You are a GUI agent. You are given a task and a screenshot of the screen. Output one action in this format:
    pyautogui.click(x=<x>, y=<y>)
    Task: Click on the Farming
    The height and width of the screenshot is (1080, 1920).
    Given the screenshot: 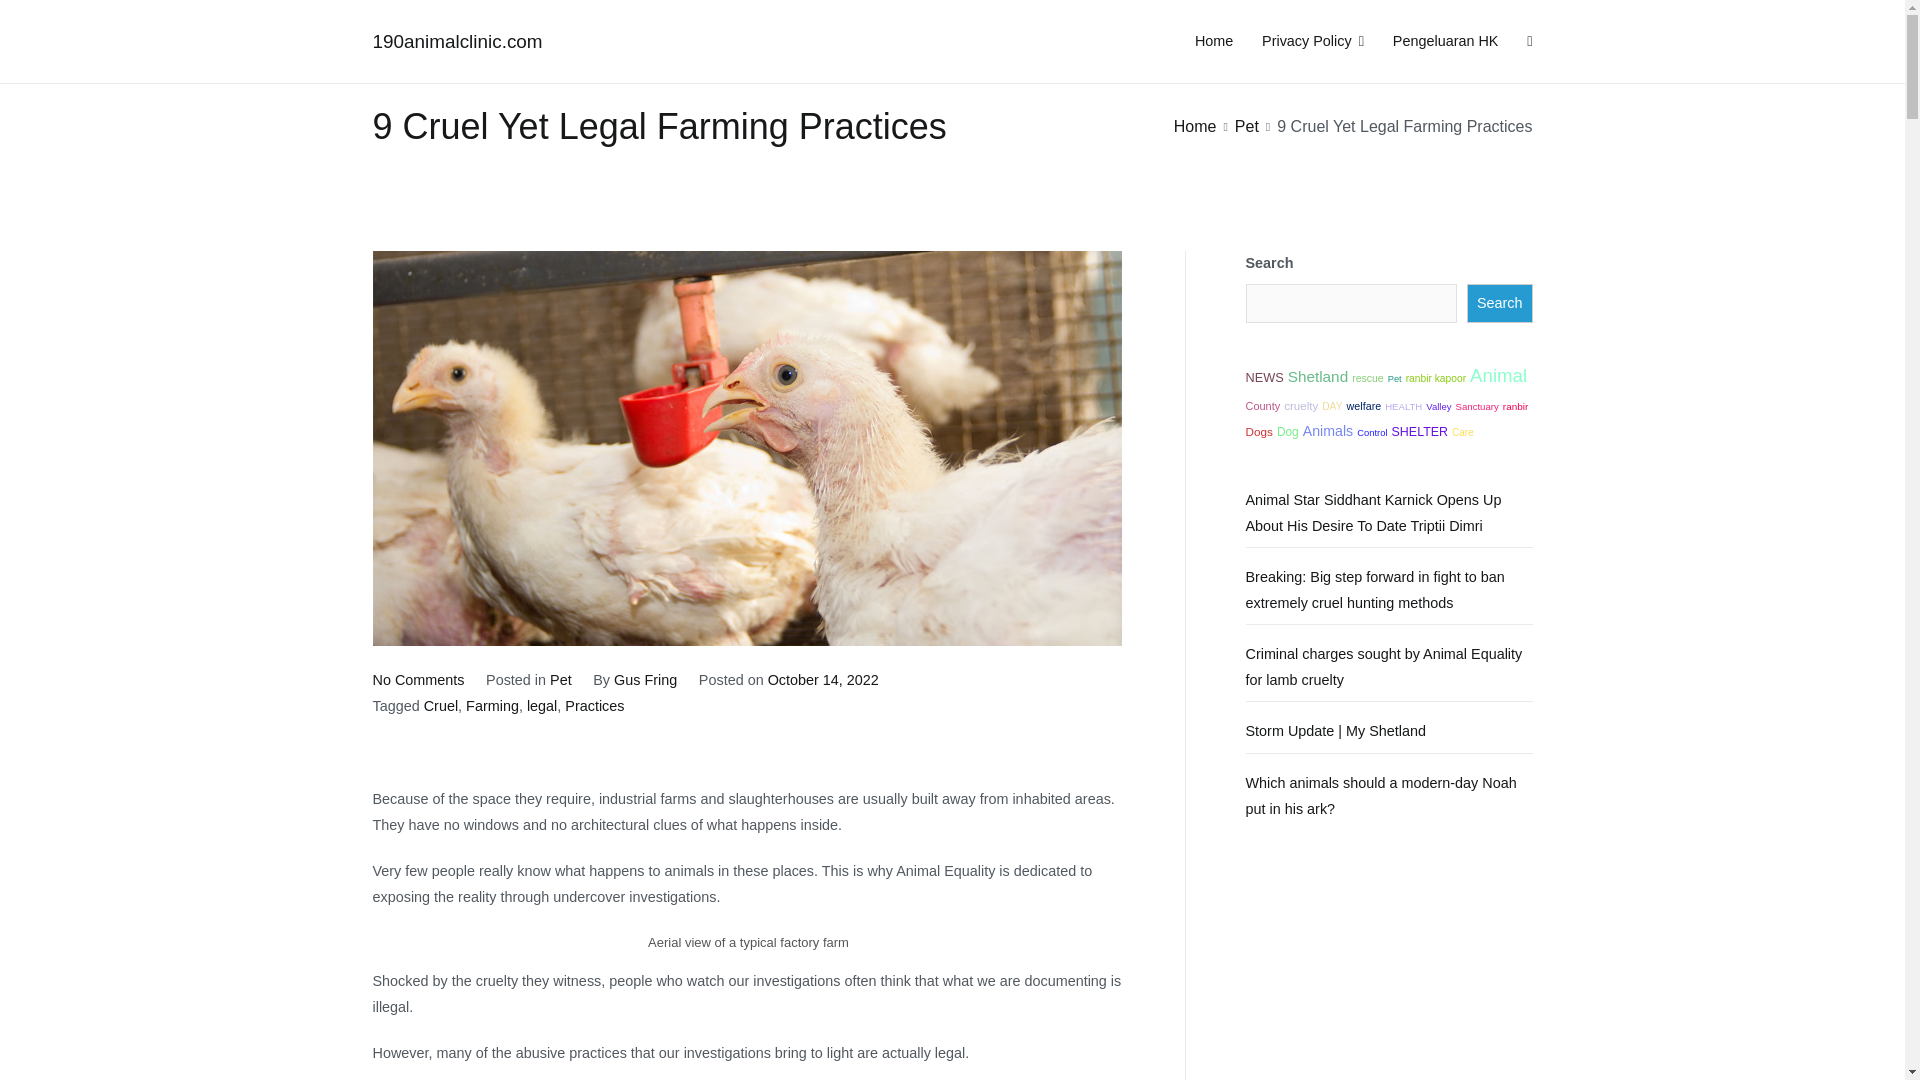 What is the action you would take?
    pyautogui.click(x=492, y=705)
    